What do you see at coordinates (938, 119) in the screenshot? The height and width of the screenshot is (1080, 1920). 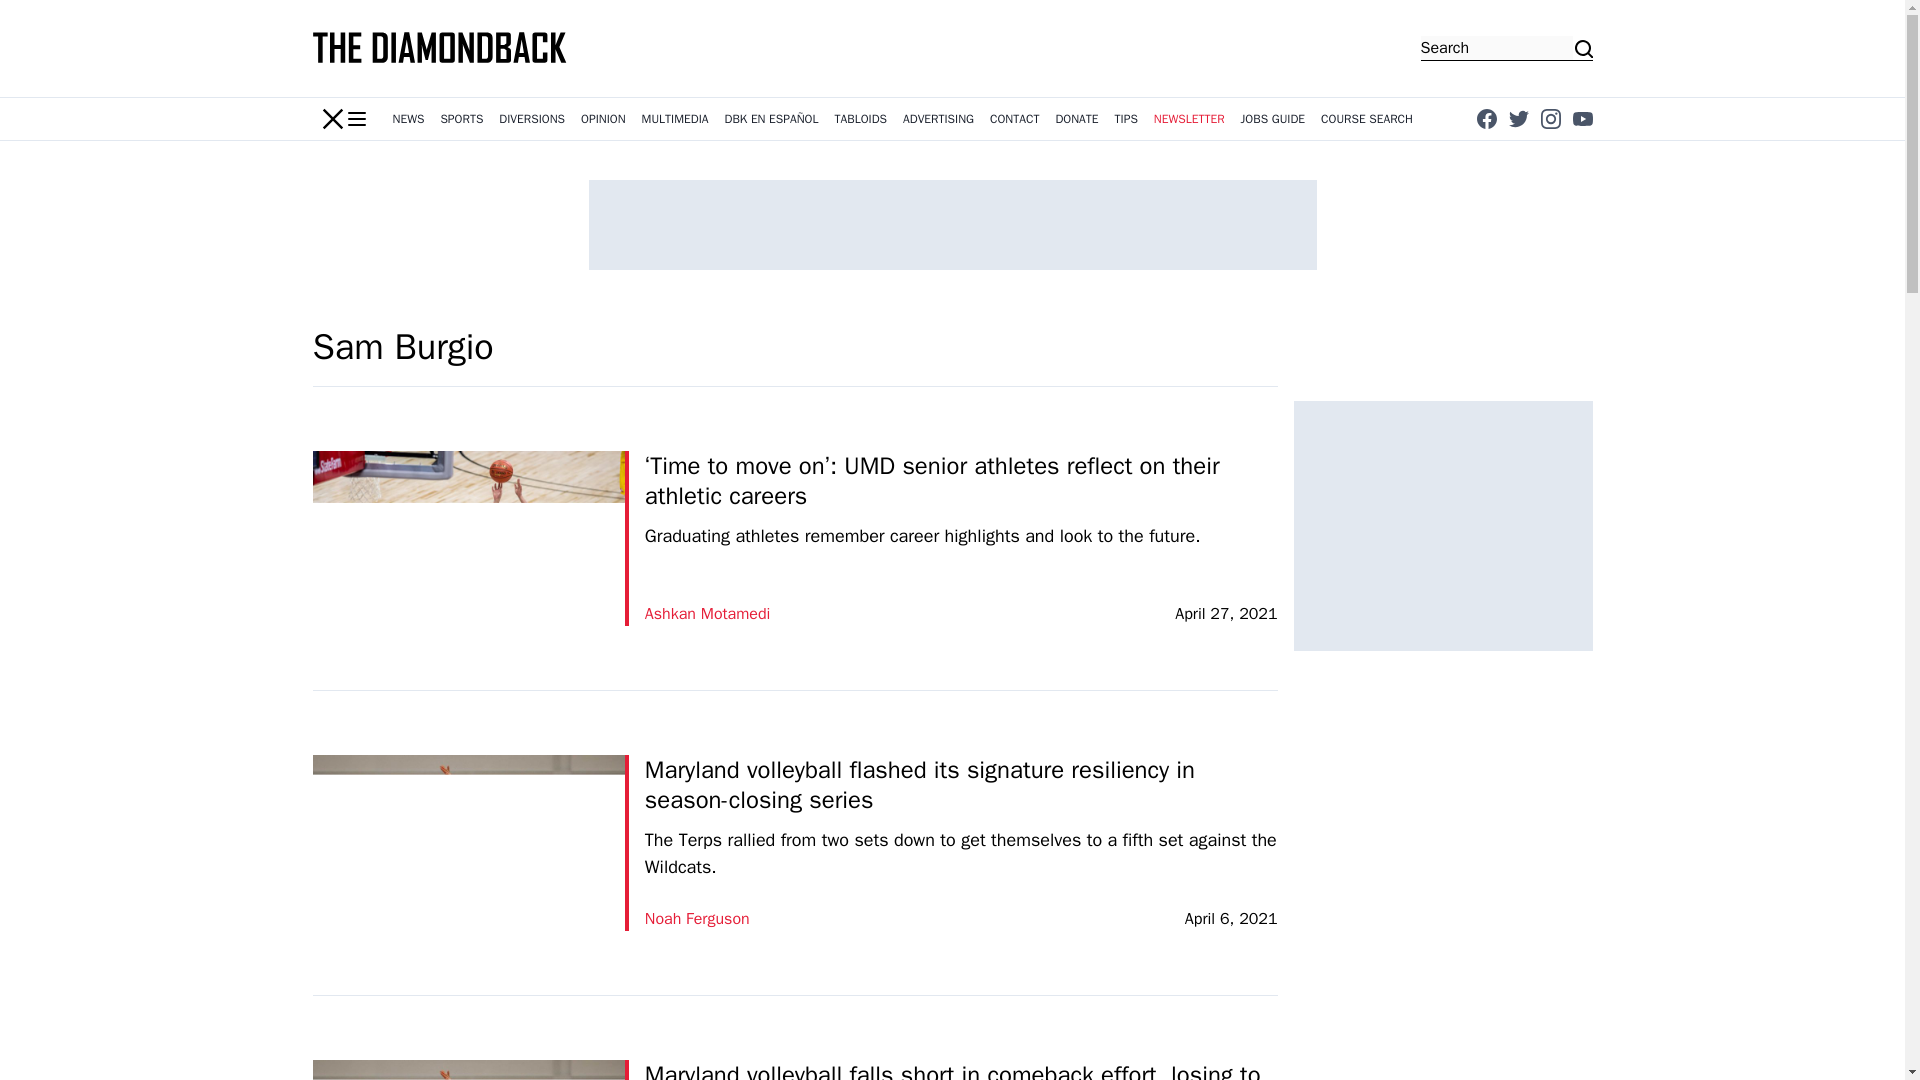 I see `ADVERTISING` at bounding box center [938, 119].